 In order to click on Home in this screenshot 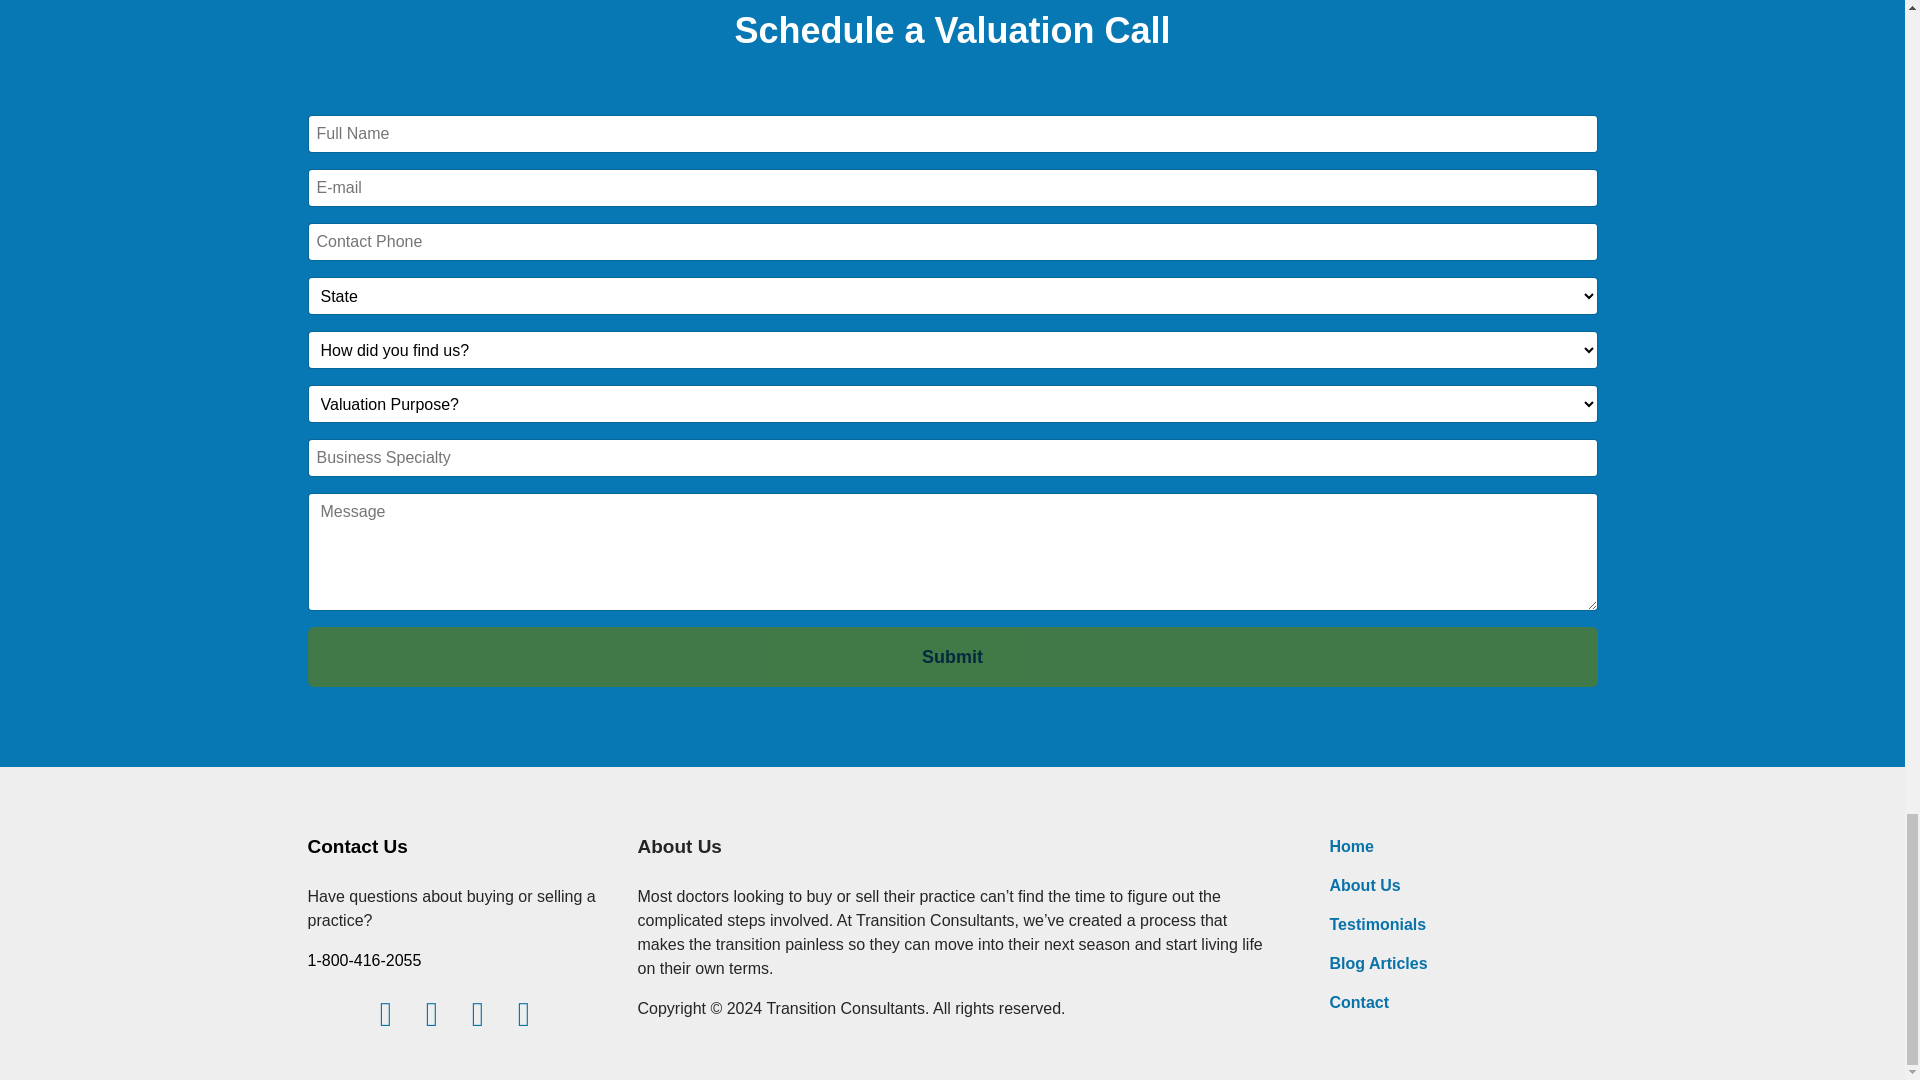, I will do `click(1352, 846)`.